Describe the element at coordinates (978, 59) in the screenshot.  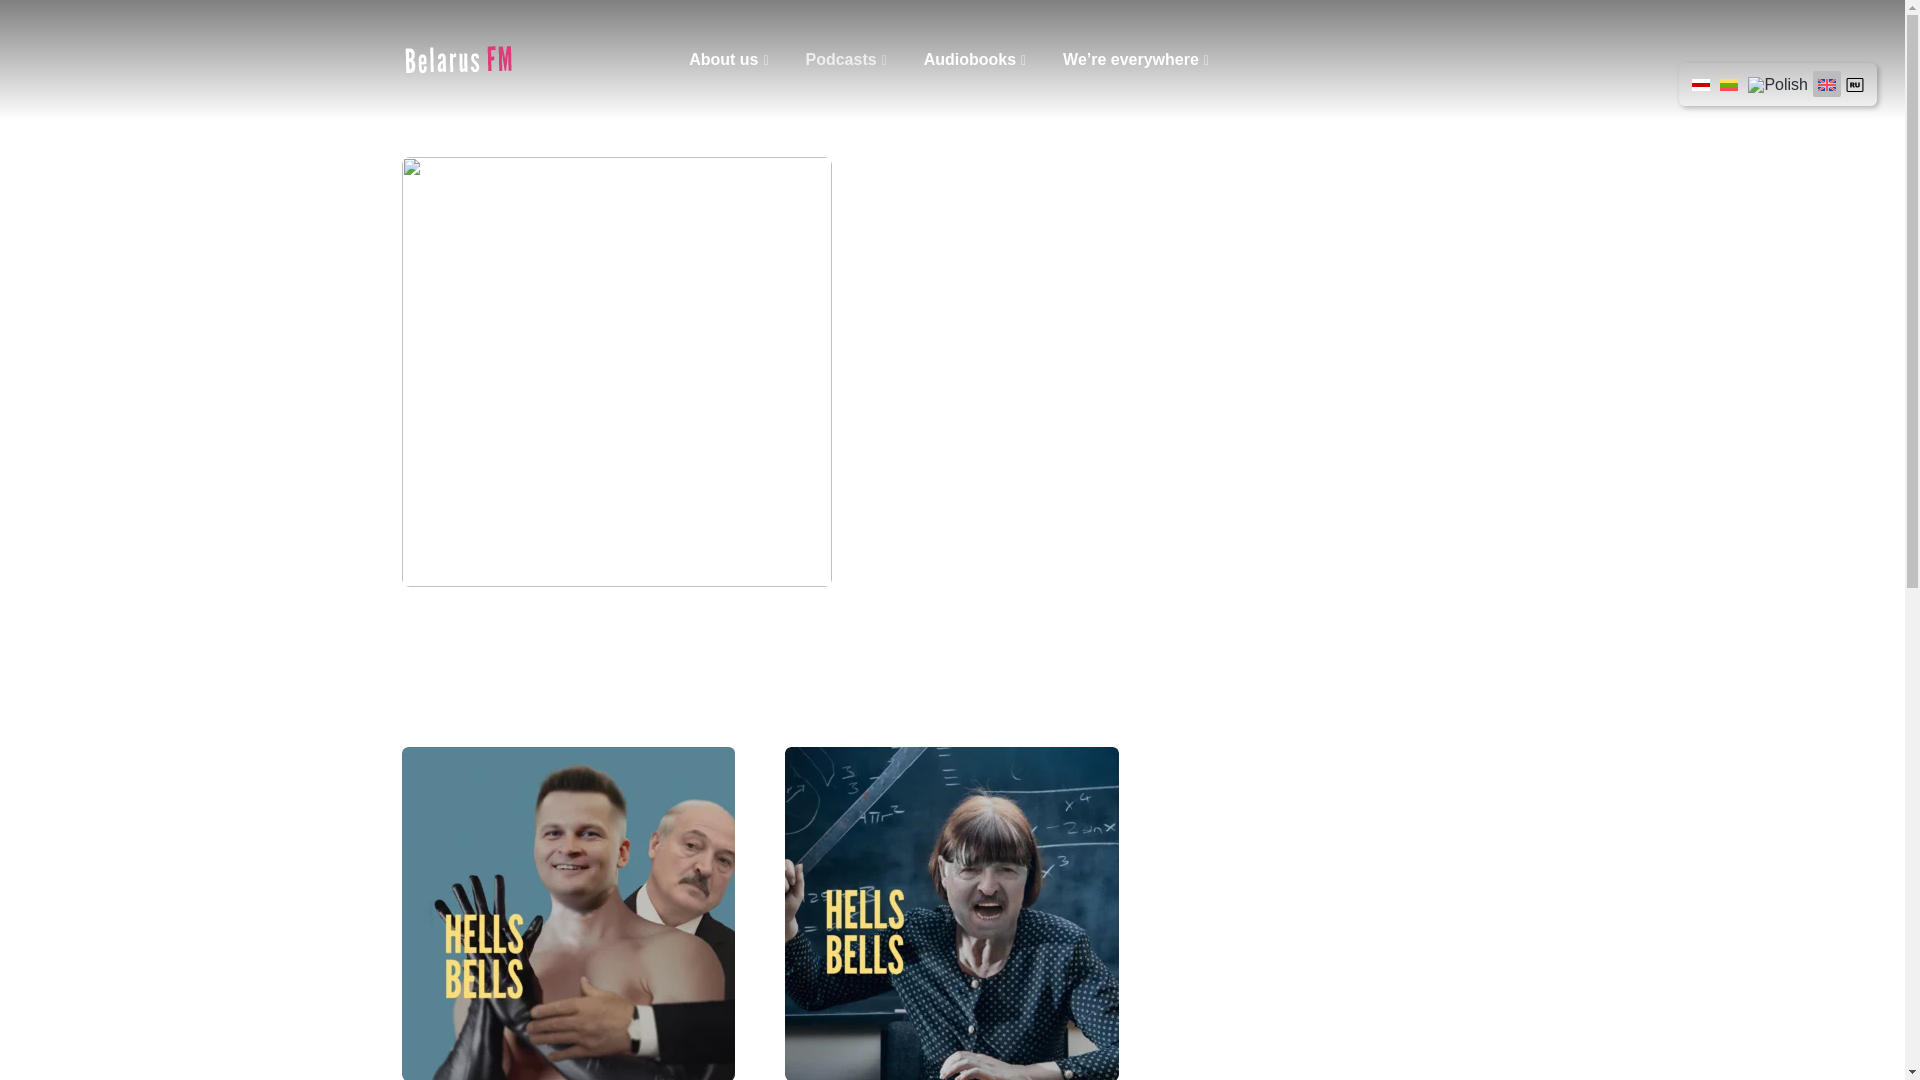
I see `Audiobooks` at that location.